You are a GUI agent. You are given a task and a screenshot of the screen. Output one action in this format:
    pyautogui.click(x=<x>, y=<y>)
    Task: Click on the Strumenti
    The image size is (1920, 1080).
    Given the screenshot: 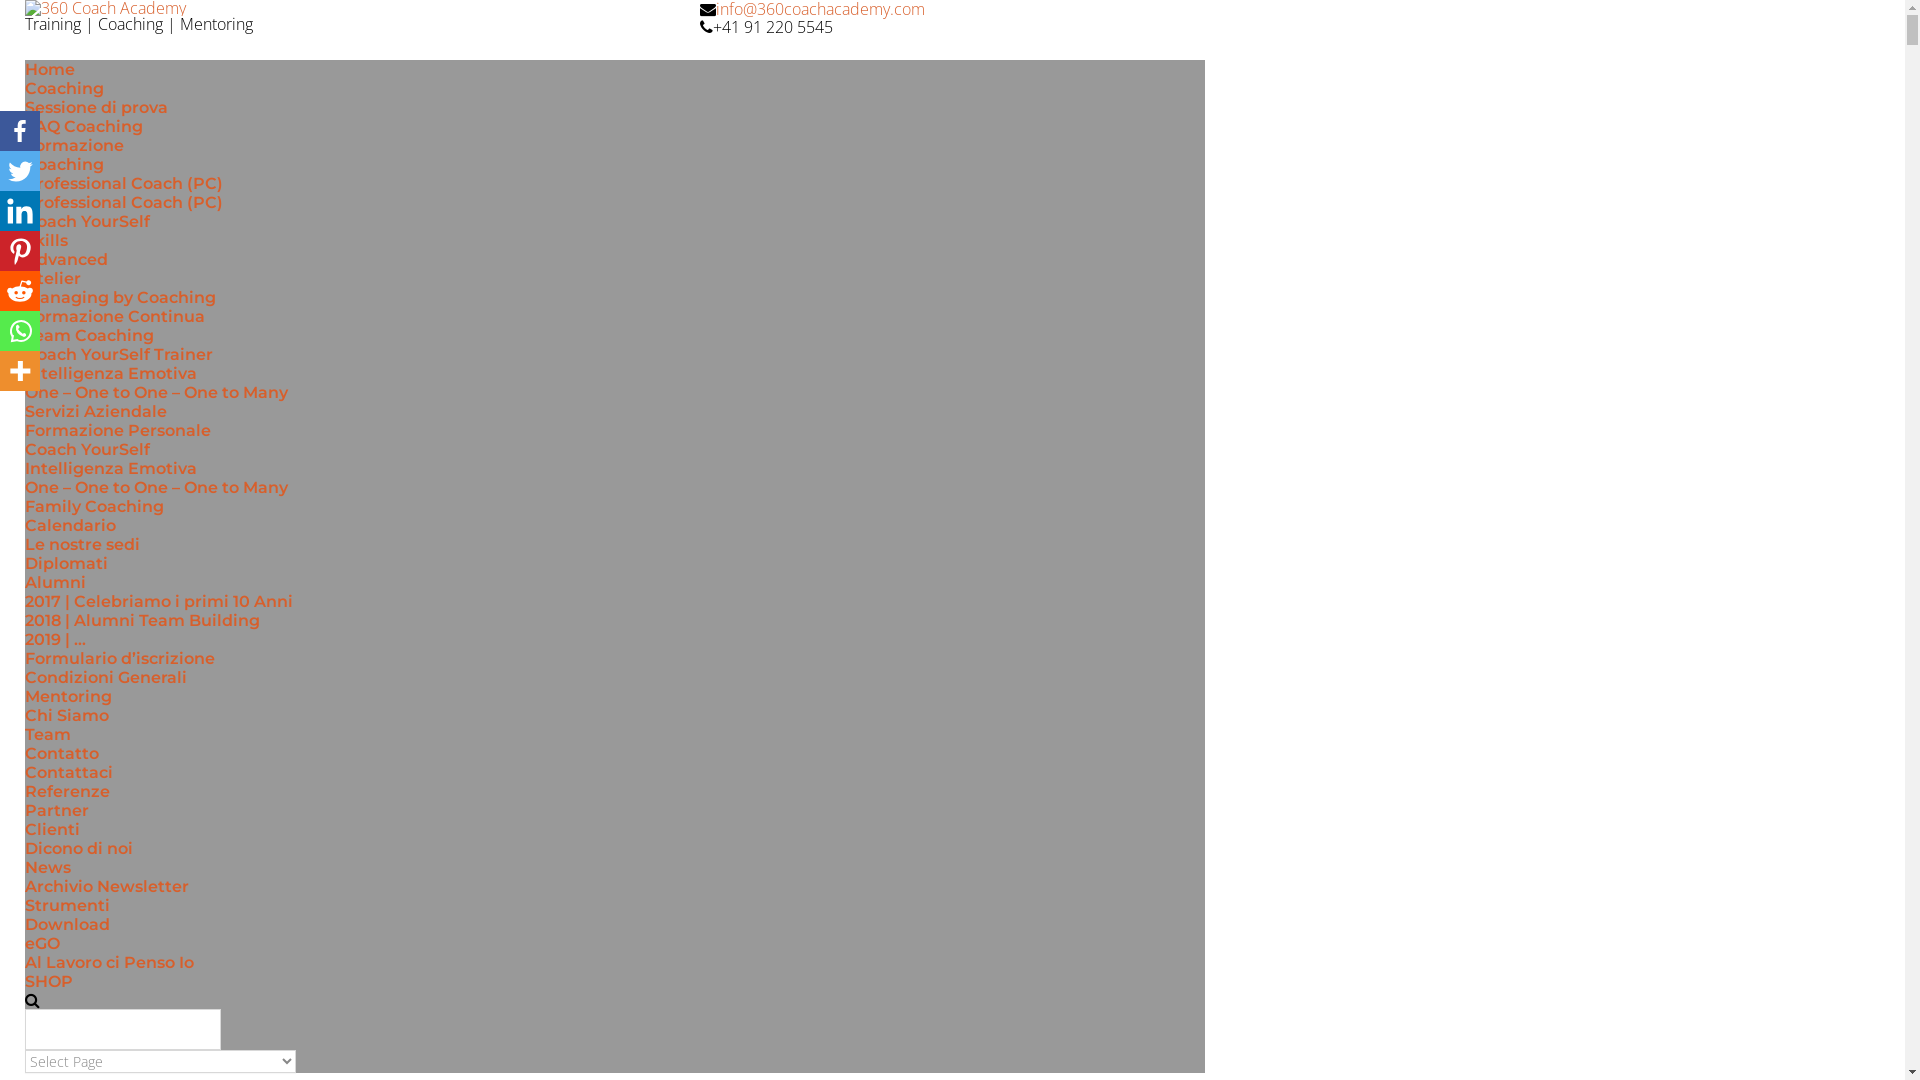 What is the action you would take?
    pyautogui.click(x=68, y=906)
    